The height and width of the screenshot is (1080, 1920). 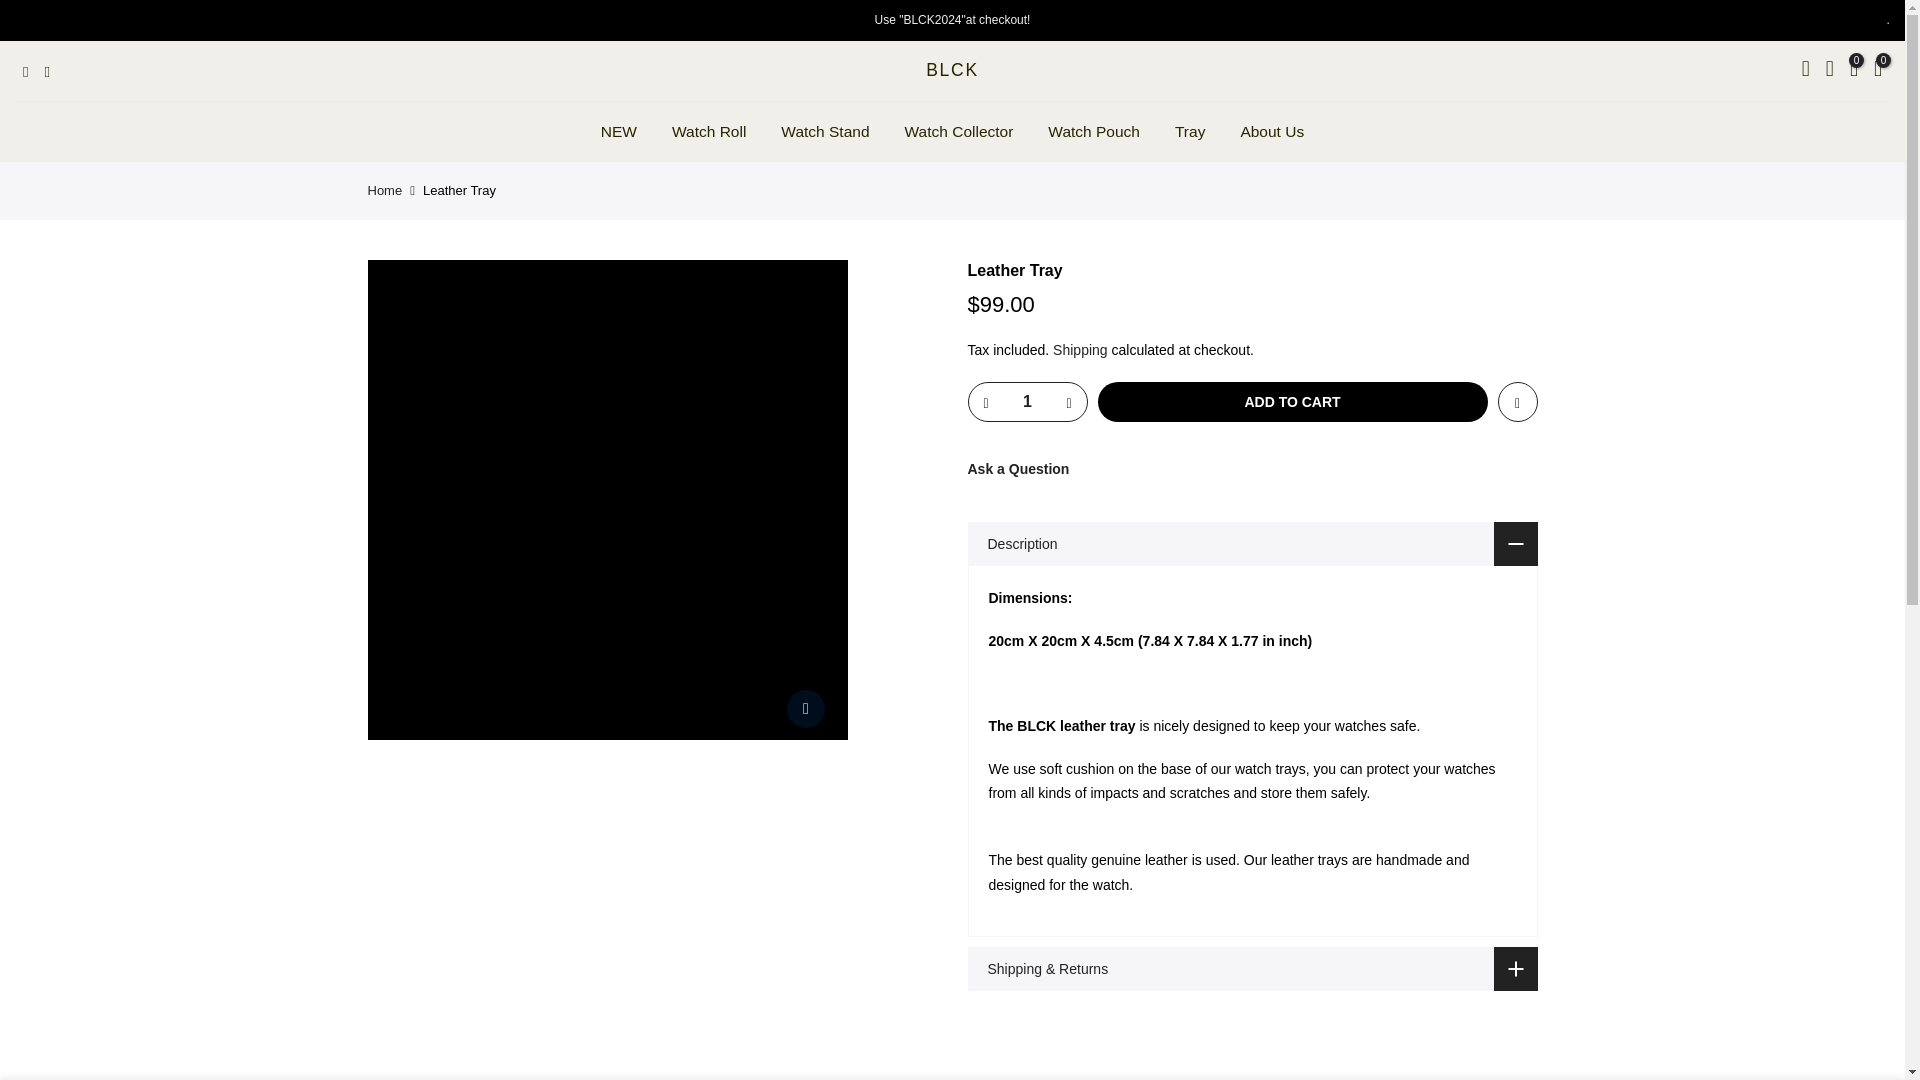 I want to click on Watch Pouch, so click(x=1094, y=132).